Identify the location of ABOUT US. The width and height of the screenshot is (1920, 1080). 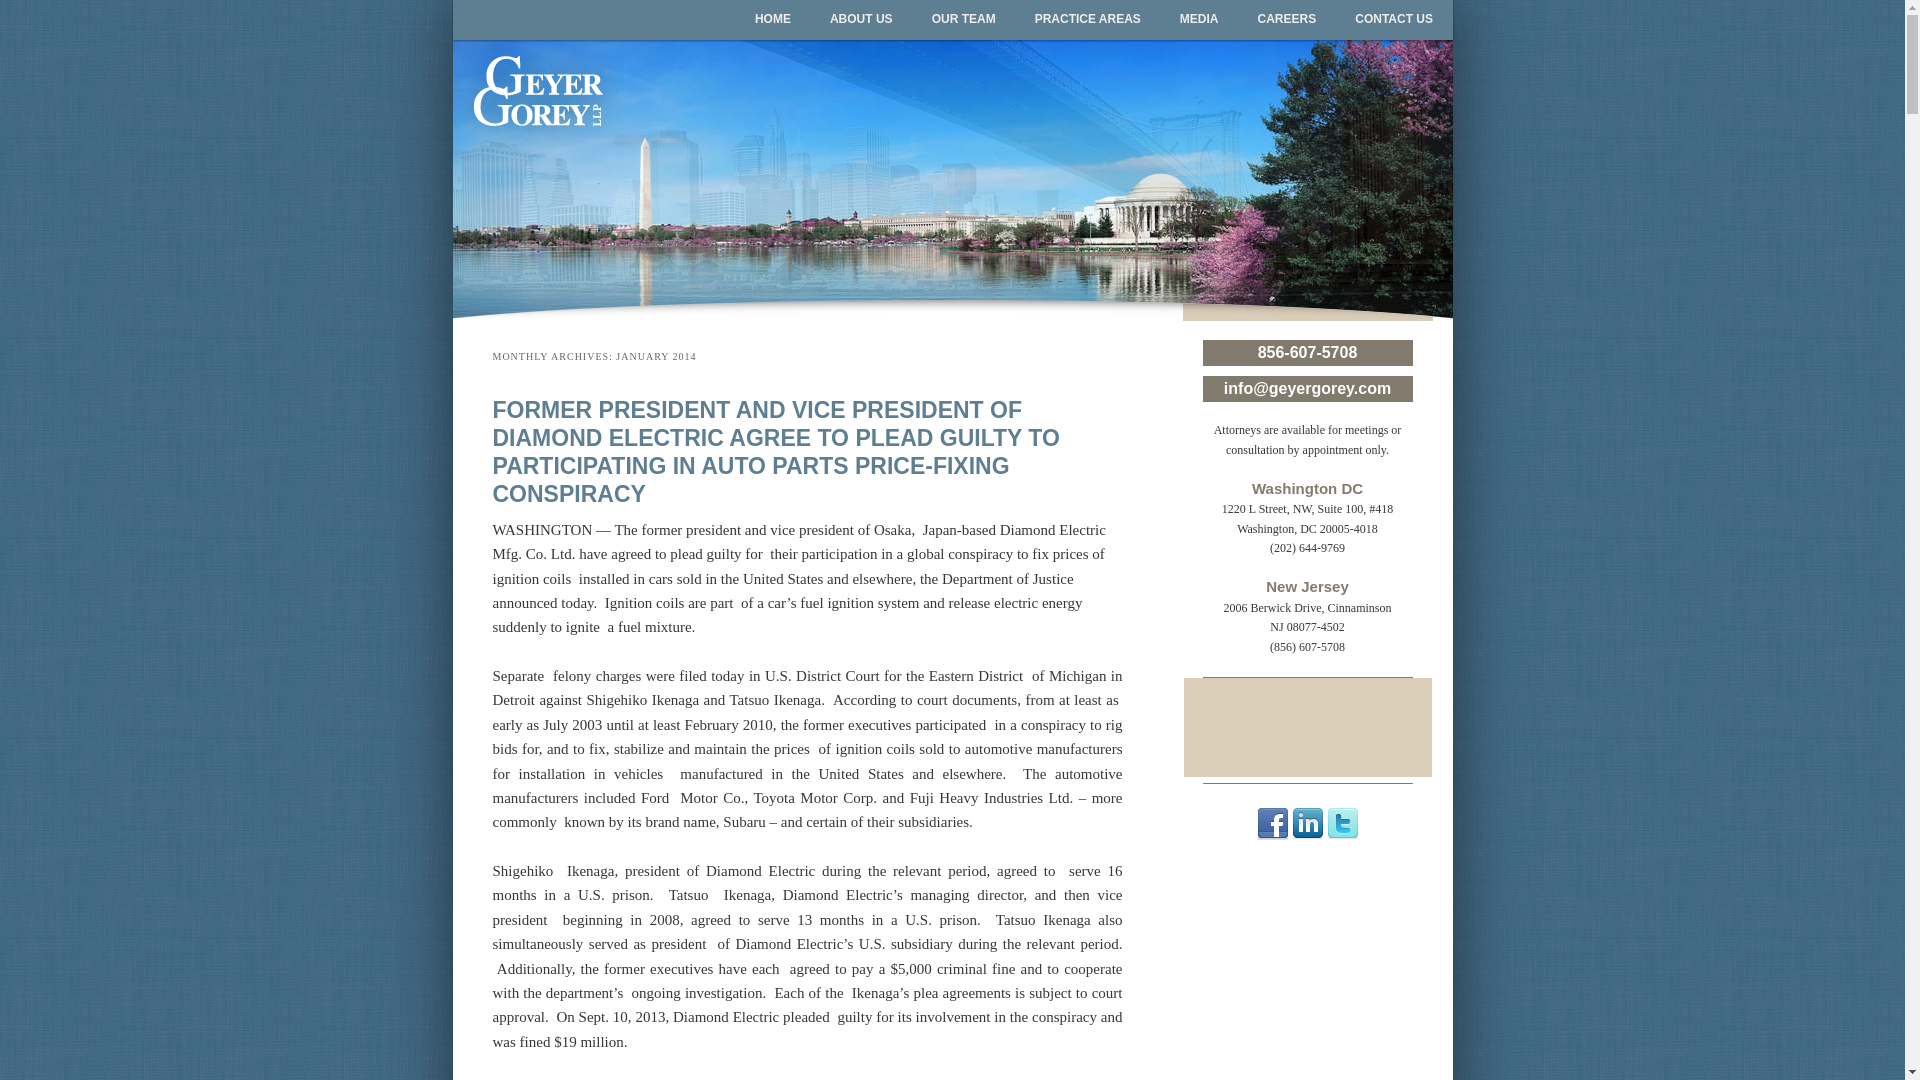
(861, 20).